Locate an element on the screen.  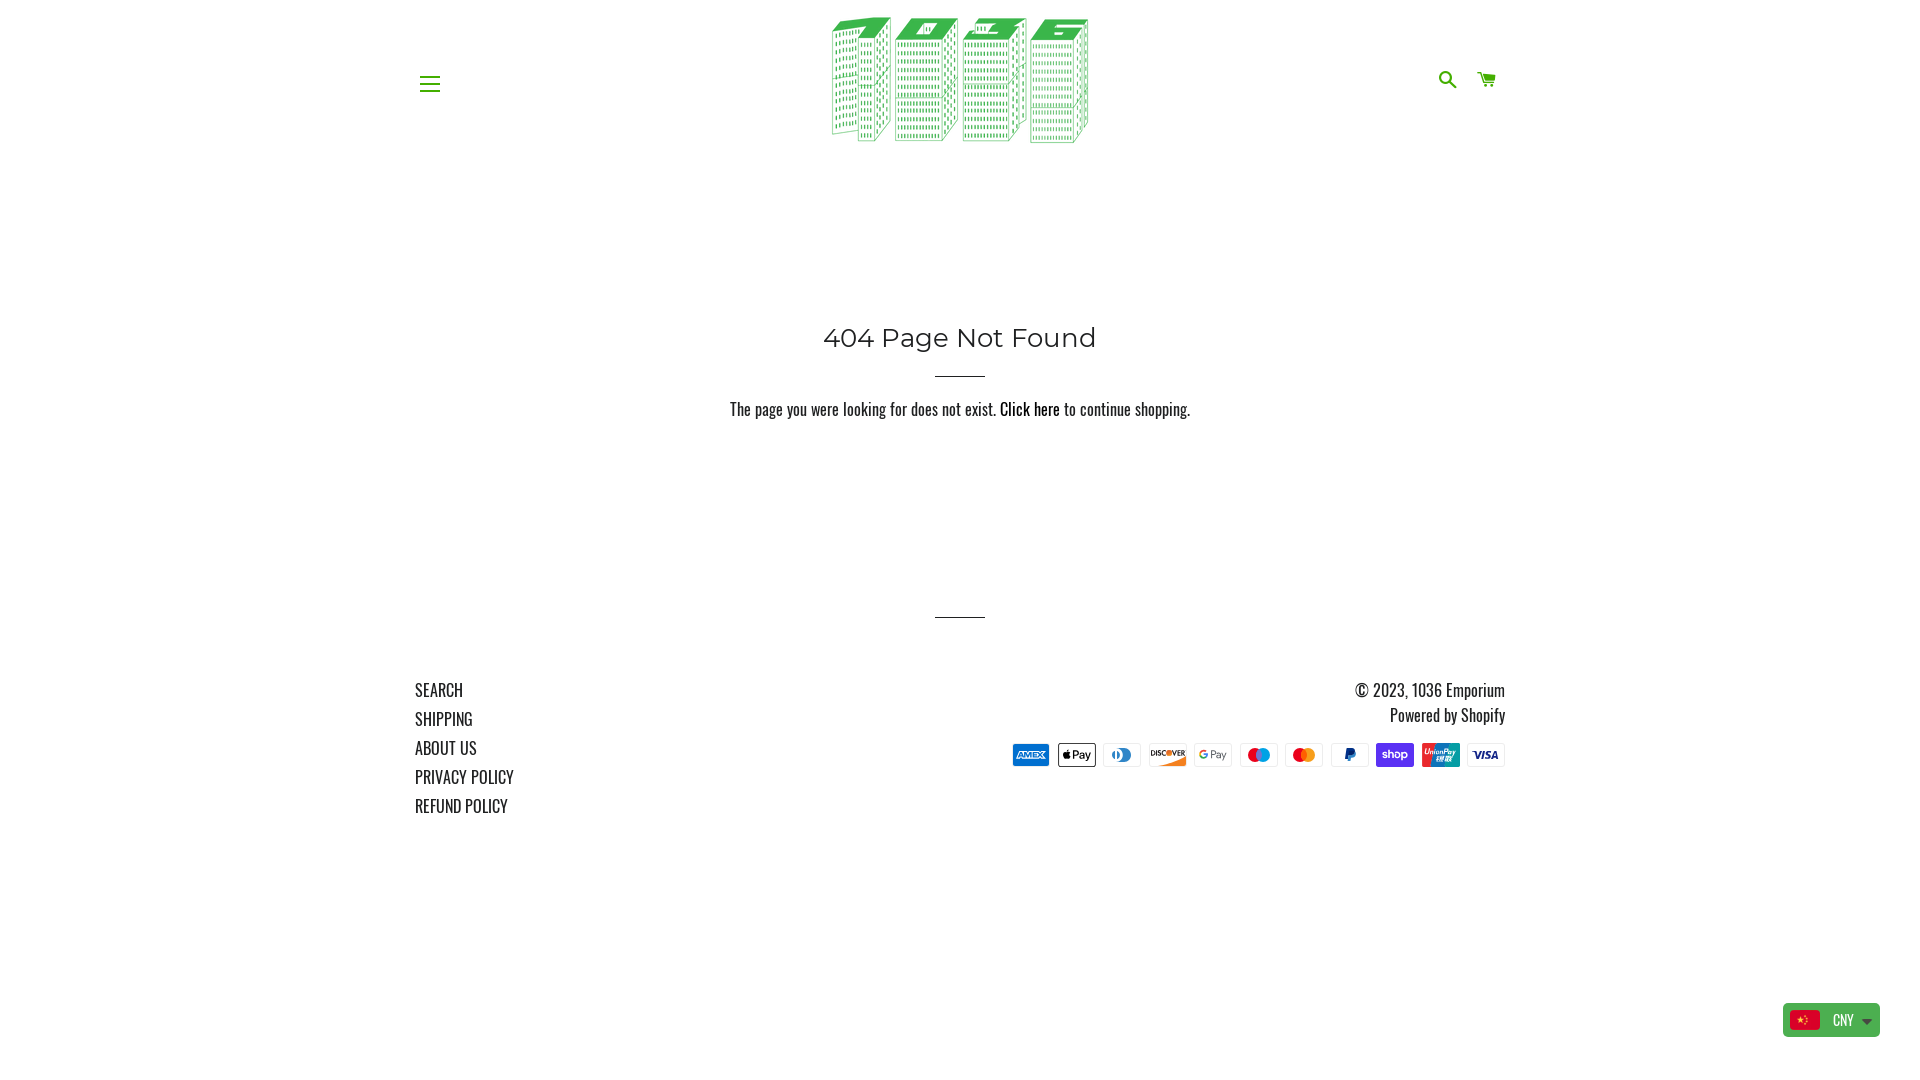
Click here is located at coordinates (1030, 409).